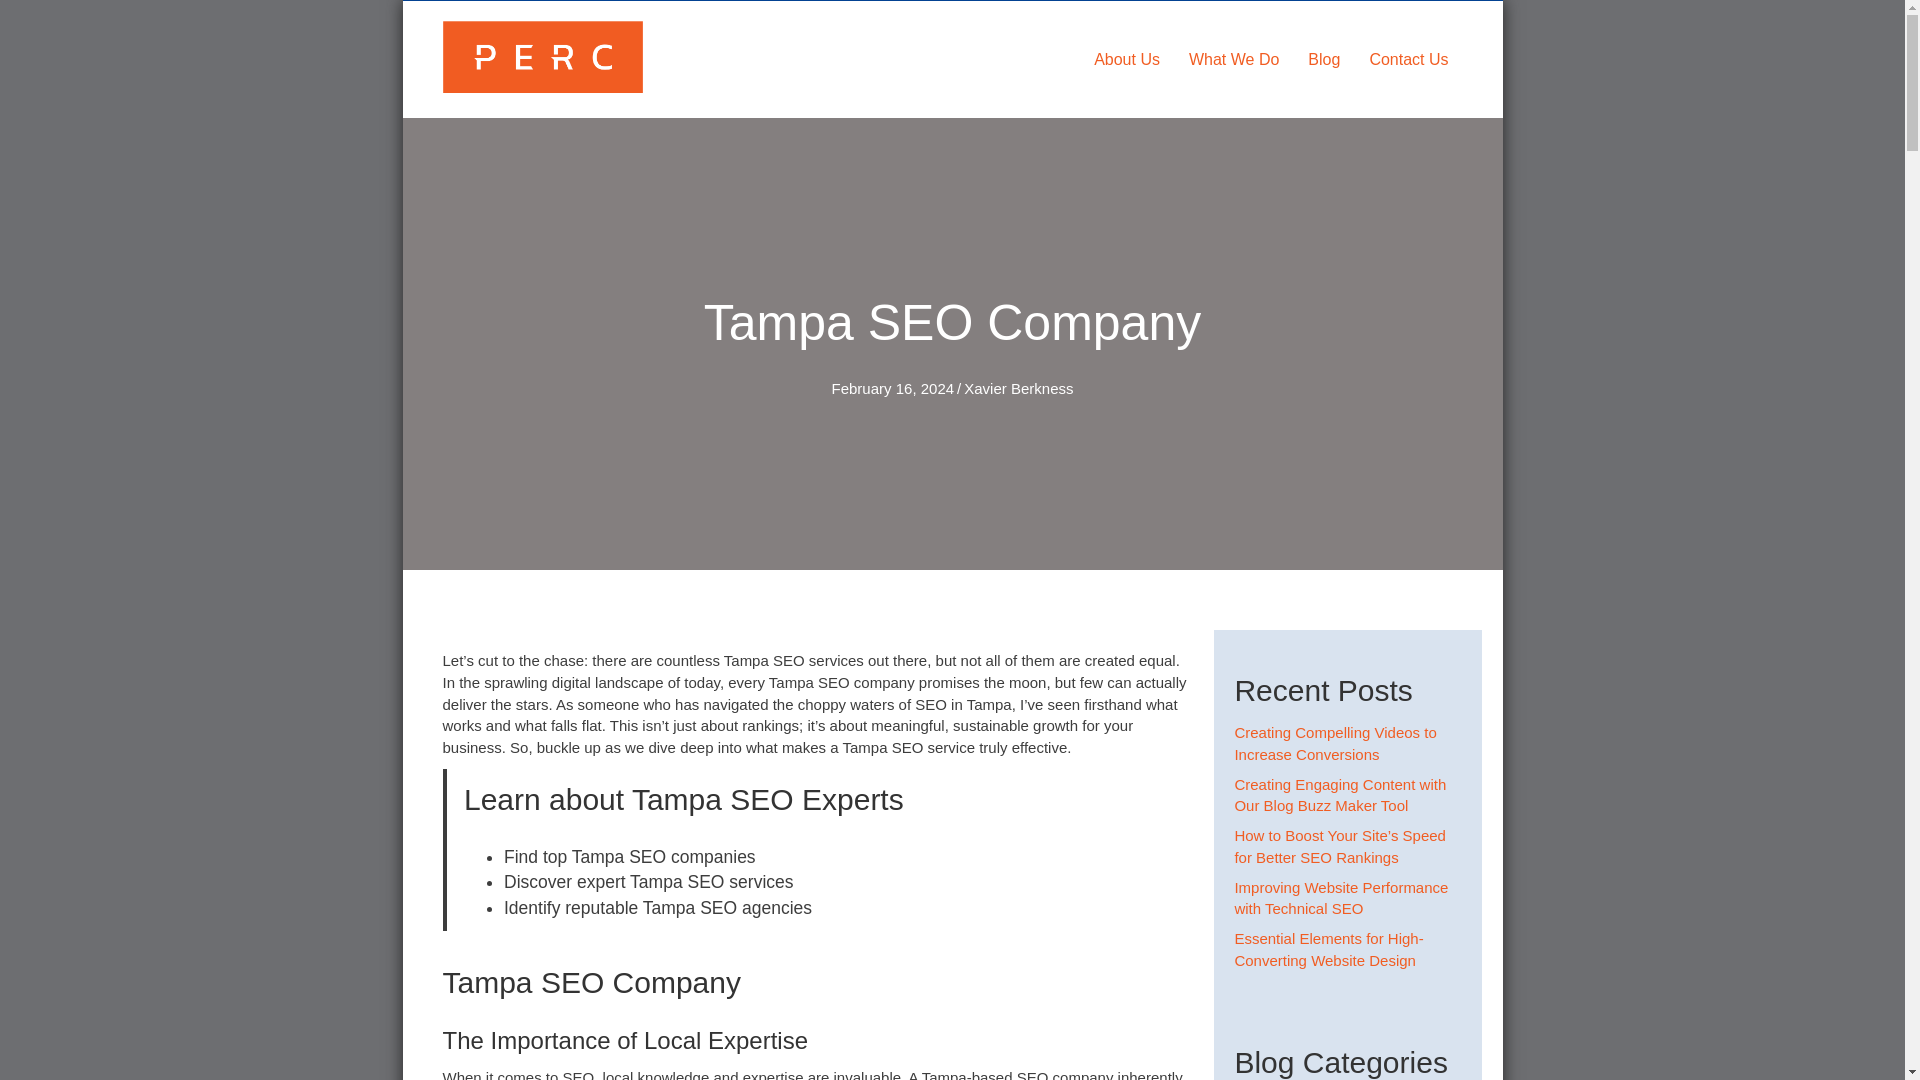  Describe the element at coordinates (1126, 60) in the screenshot. I see `About Us` at that location.